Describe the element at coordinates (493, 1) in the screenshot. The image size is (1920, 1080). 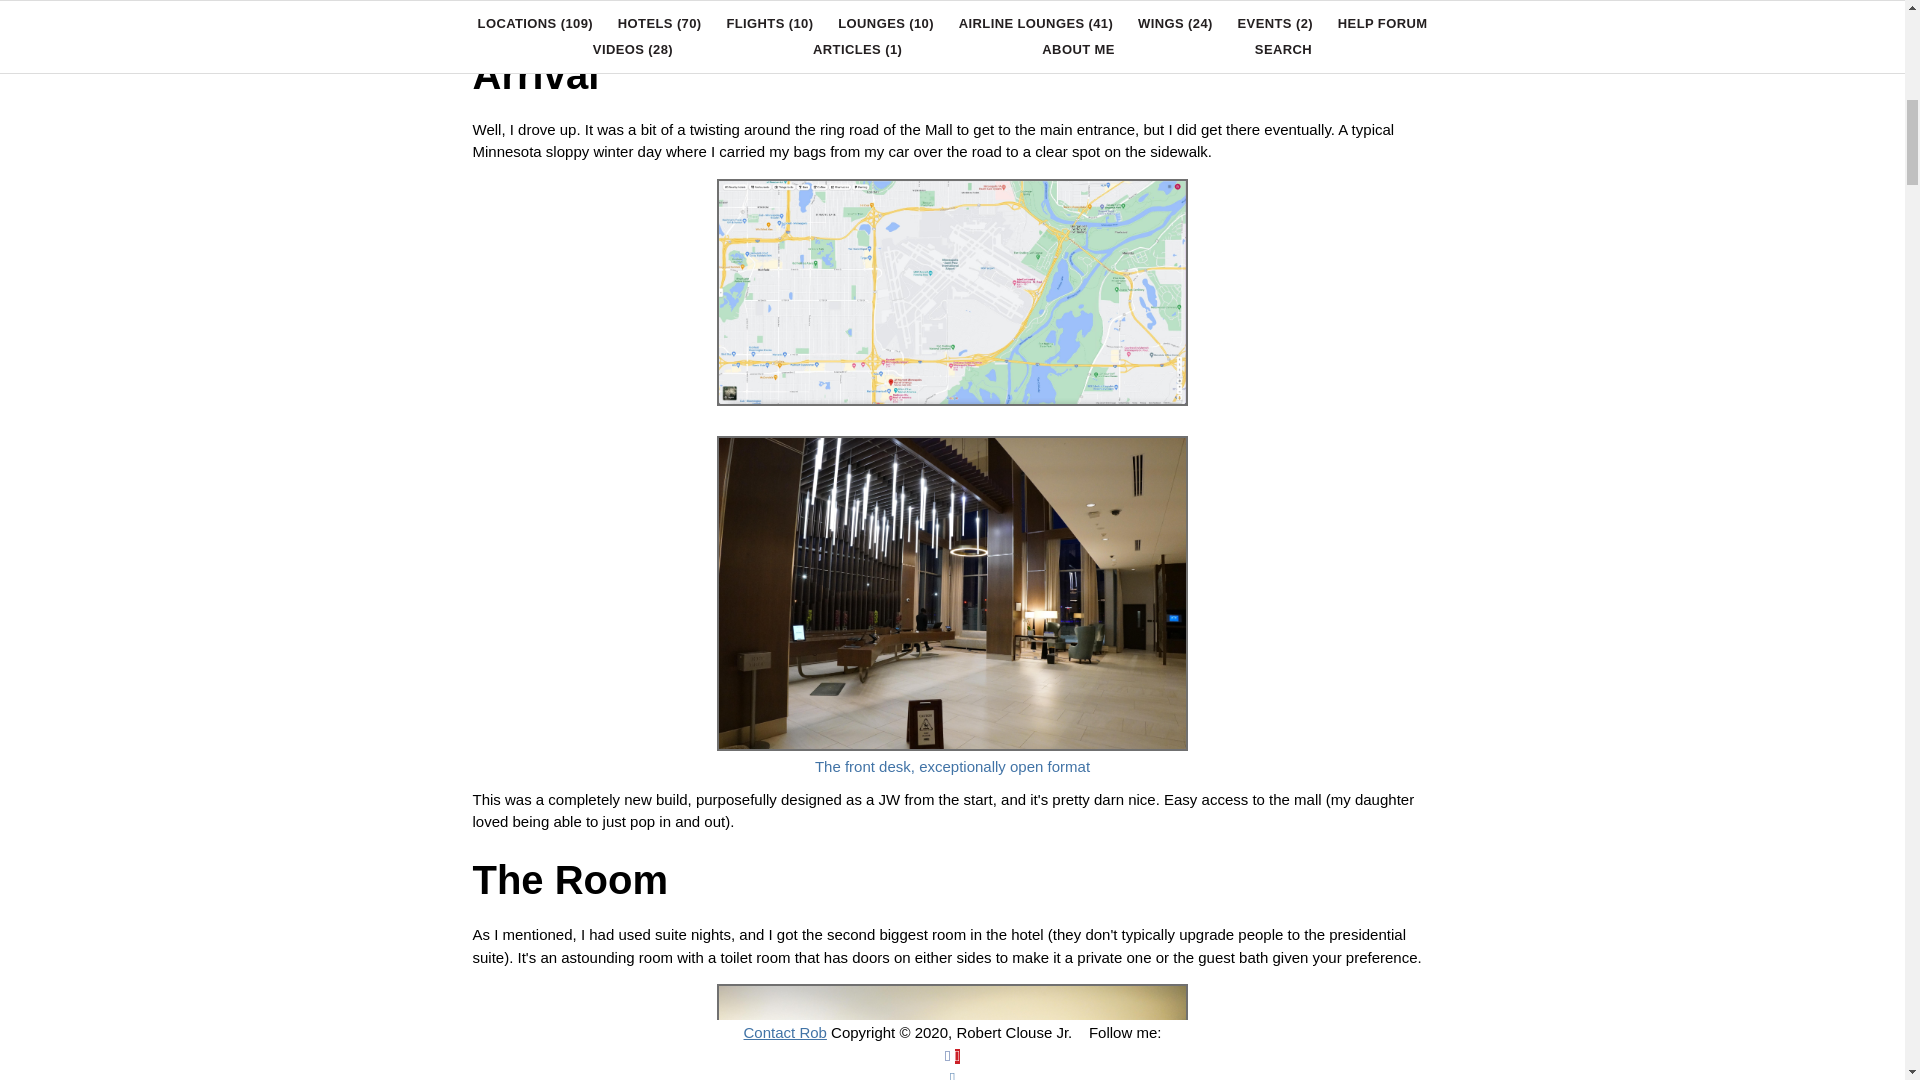
I see `Dining` at that location.